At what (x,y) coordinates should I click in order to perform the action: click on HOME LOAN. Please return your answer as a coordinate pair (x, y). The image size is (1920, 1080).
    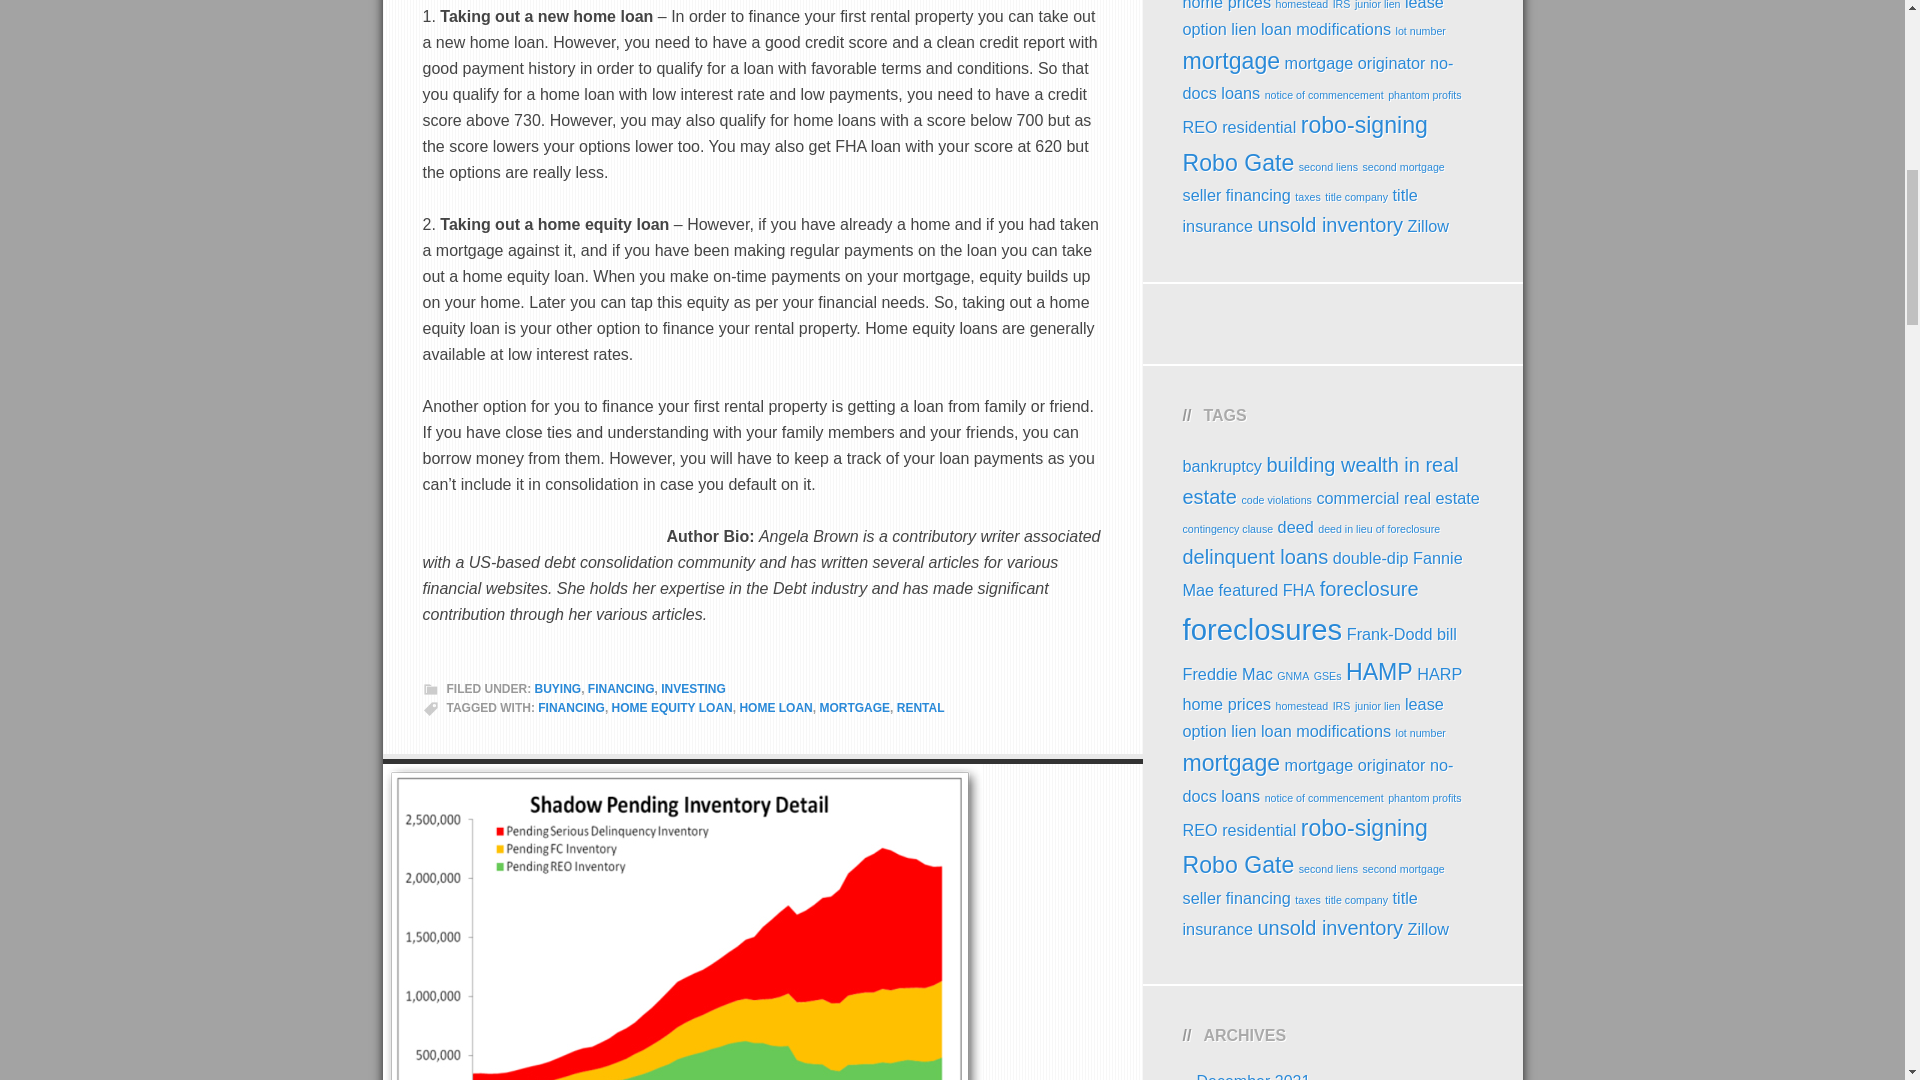
    Looking at the image, I should click on (776, 707).